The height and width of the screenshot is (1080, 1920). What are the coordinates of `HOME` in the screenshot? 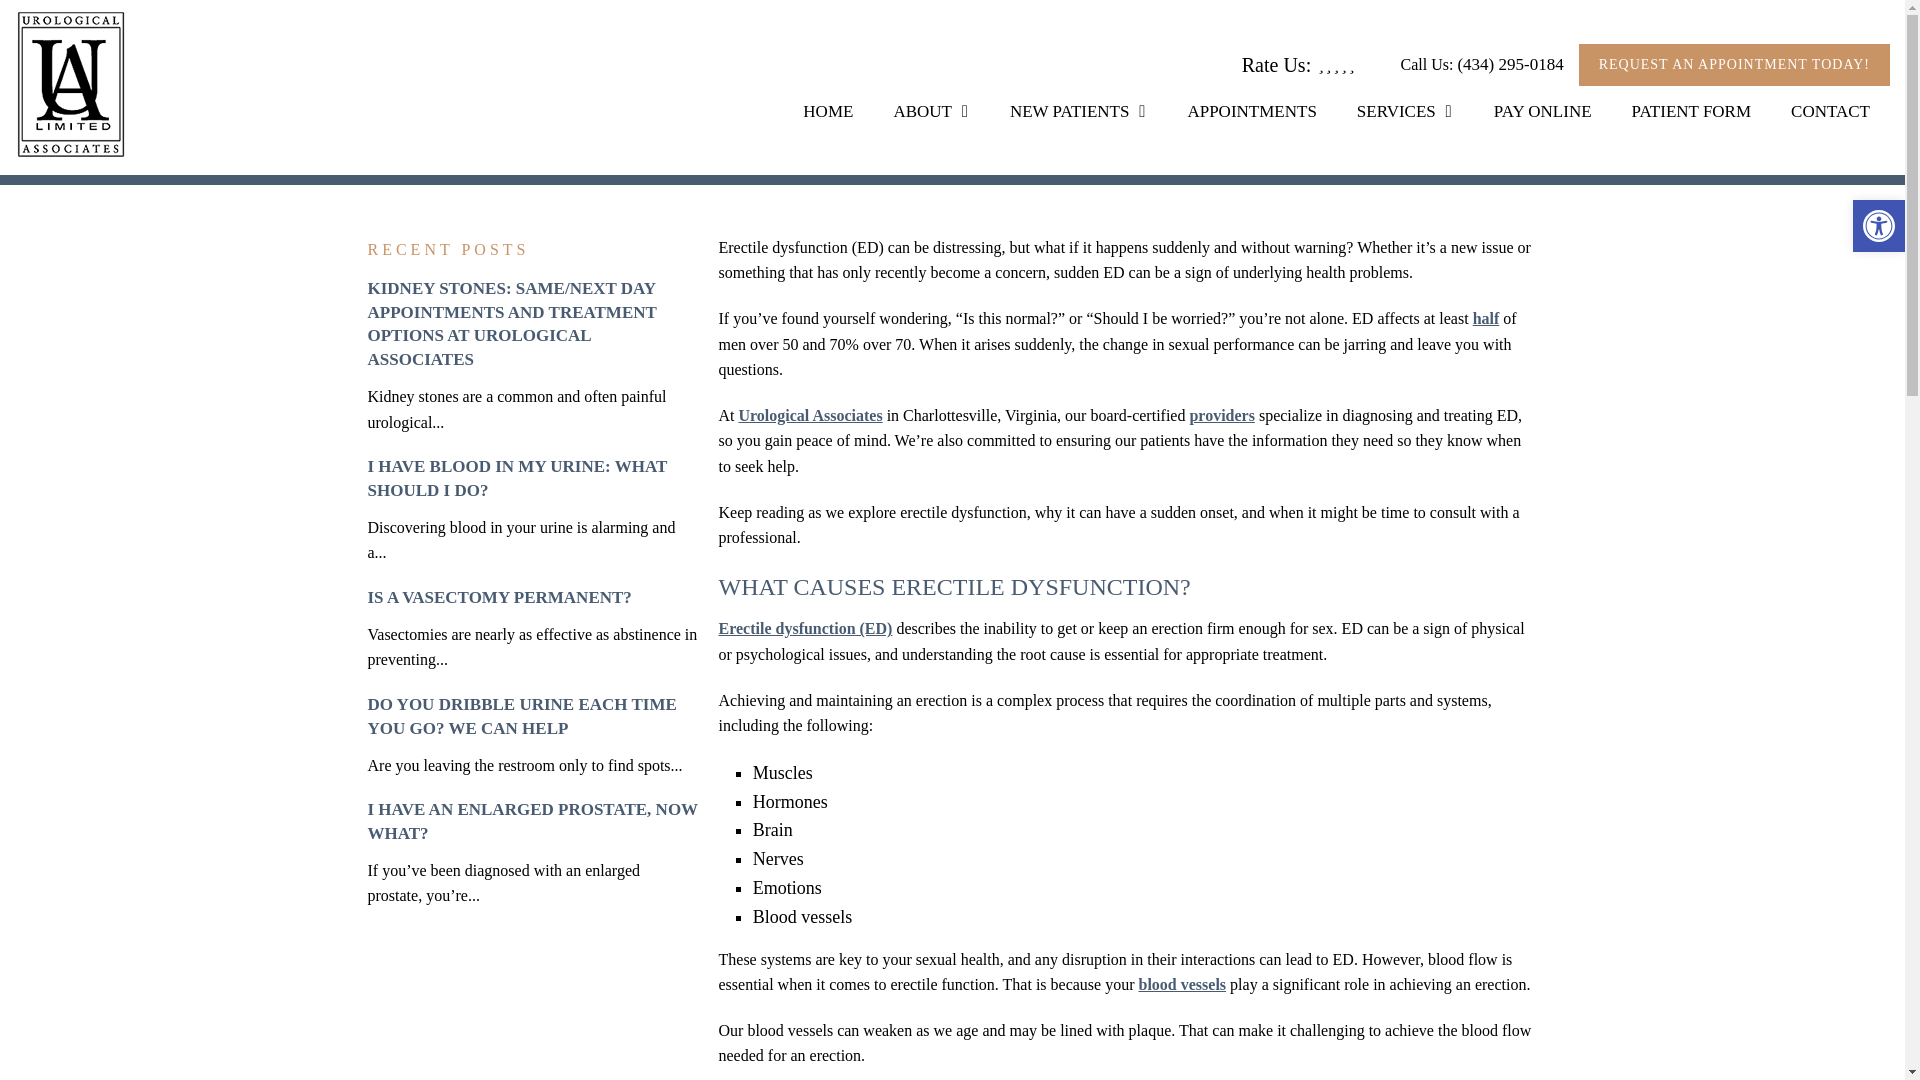 It's located at (828, 111).